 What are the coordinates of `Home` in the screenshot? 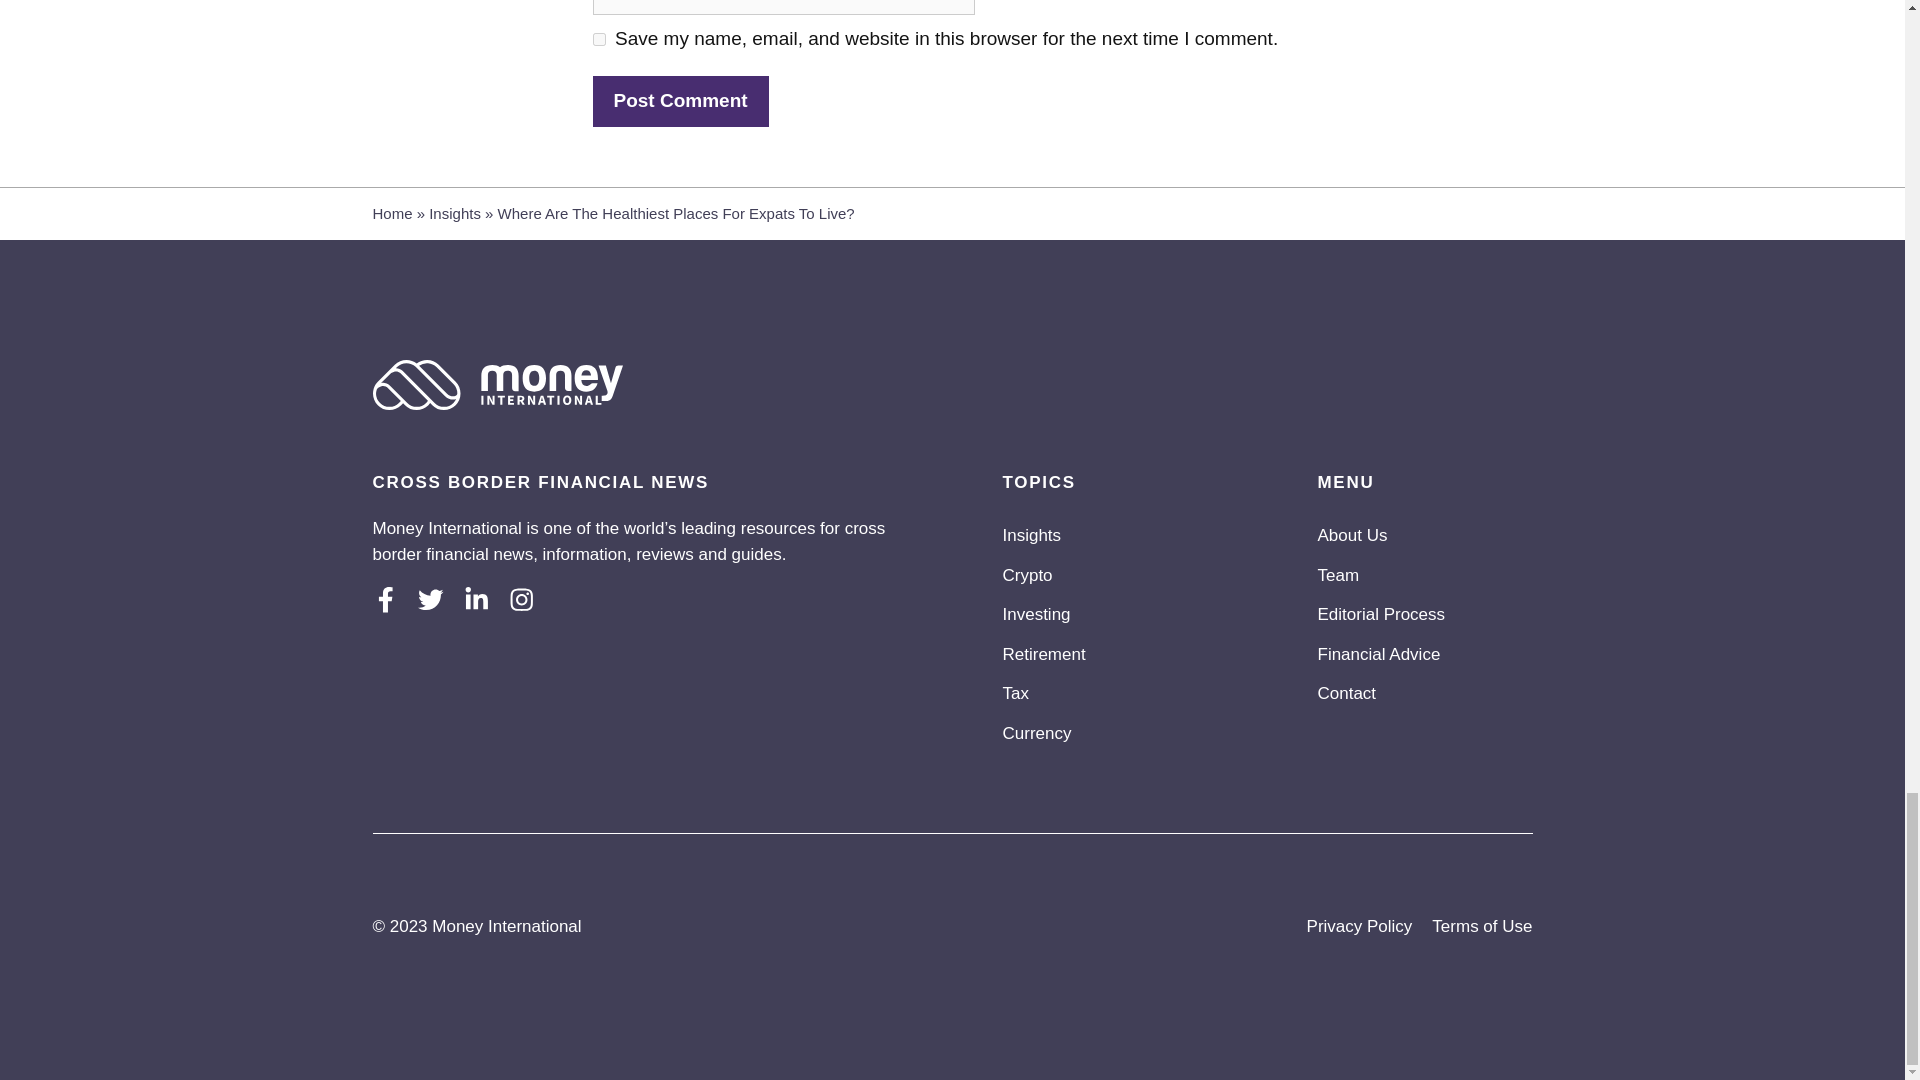 It's located at (392, 214).